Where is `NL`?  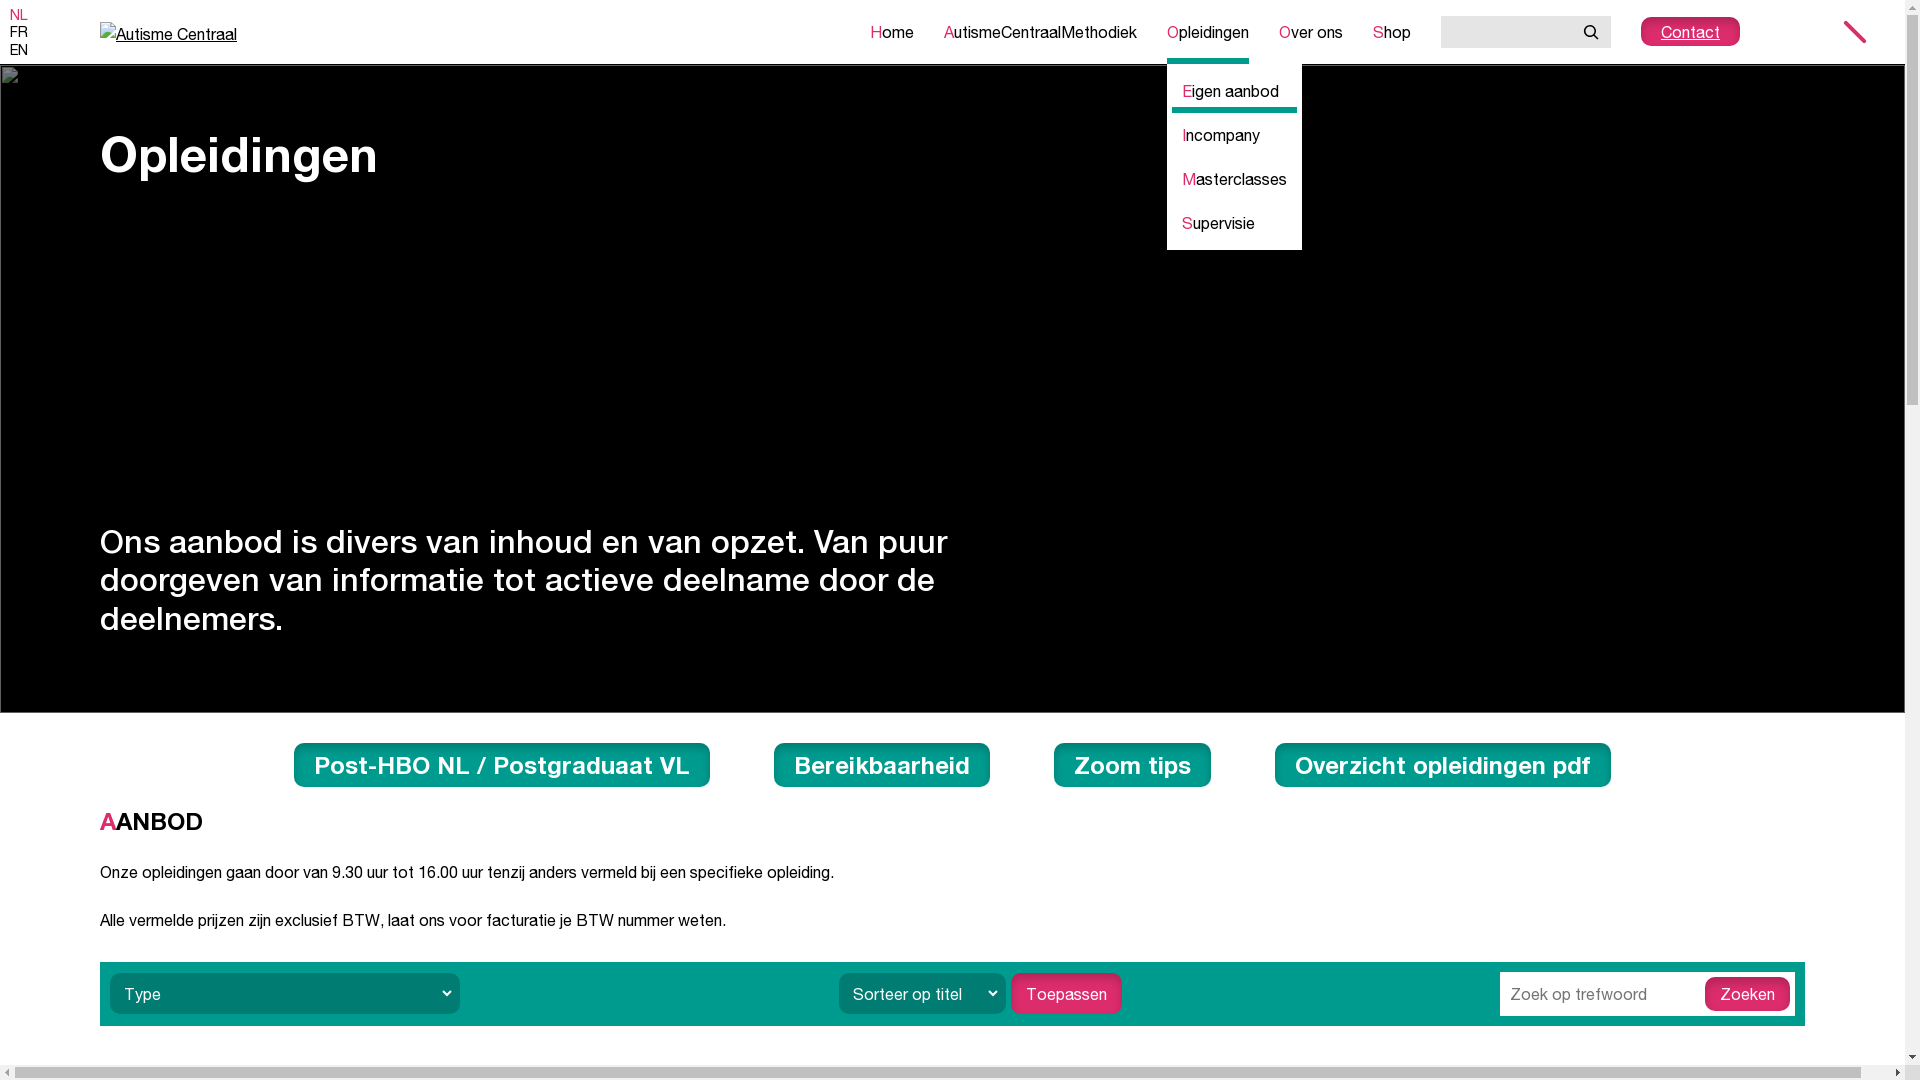
NL is located at coordinates (19, 14).